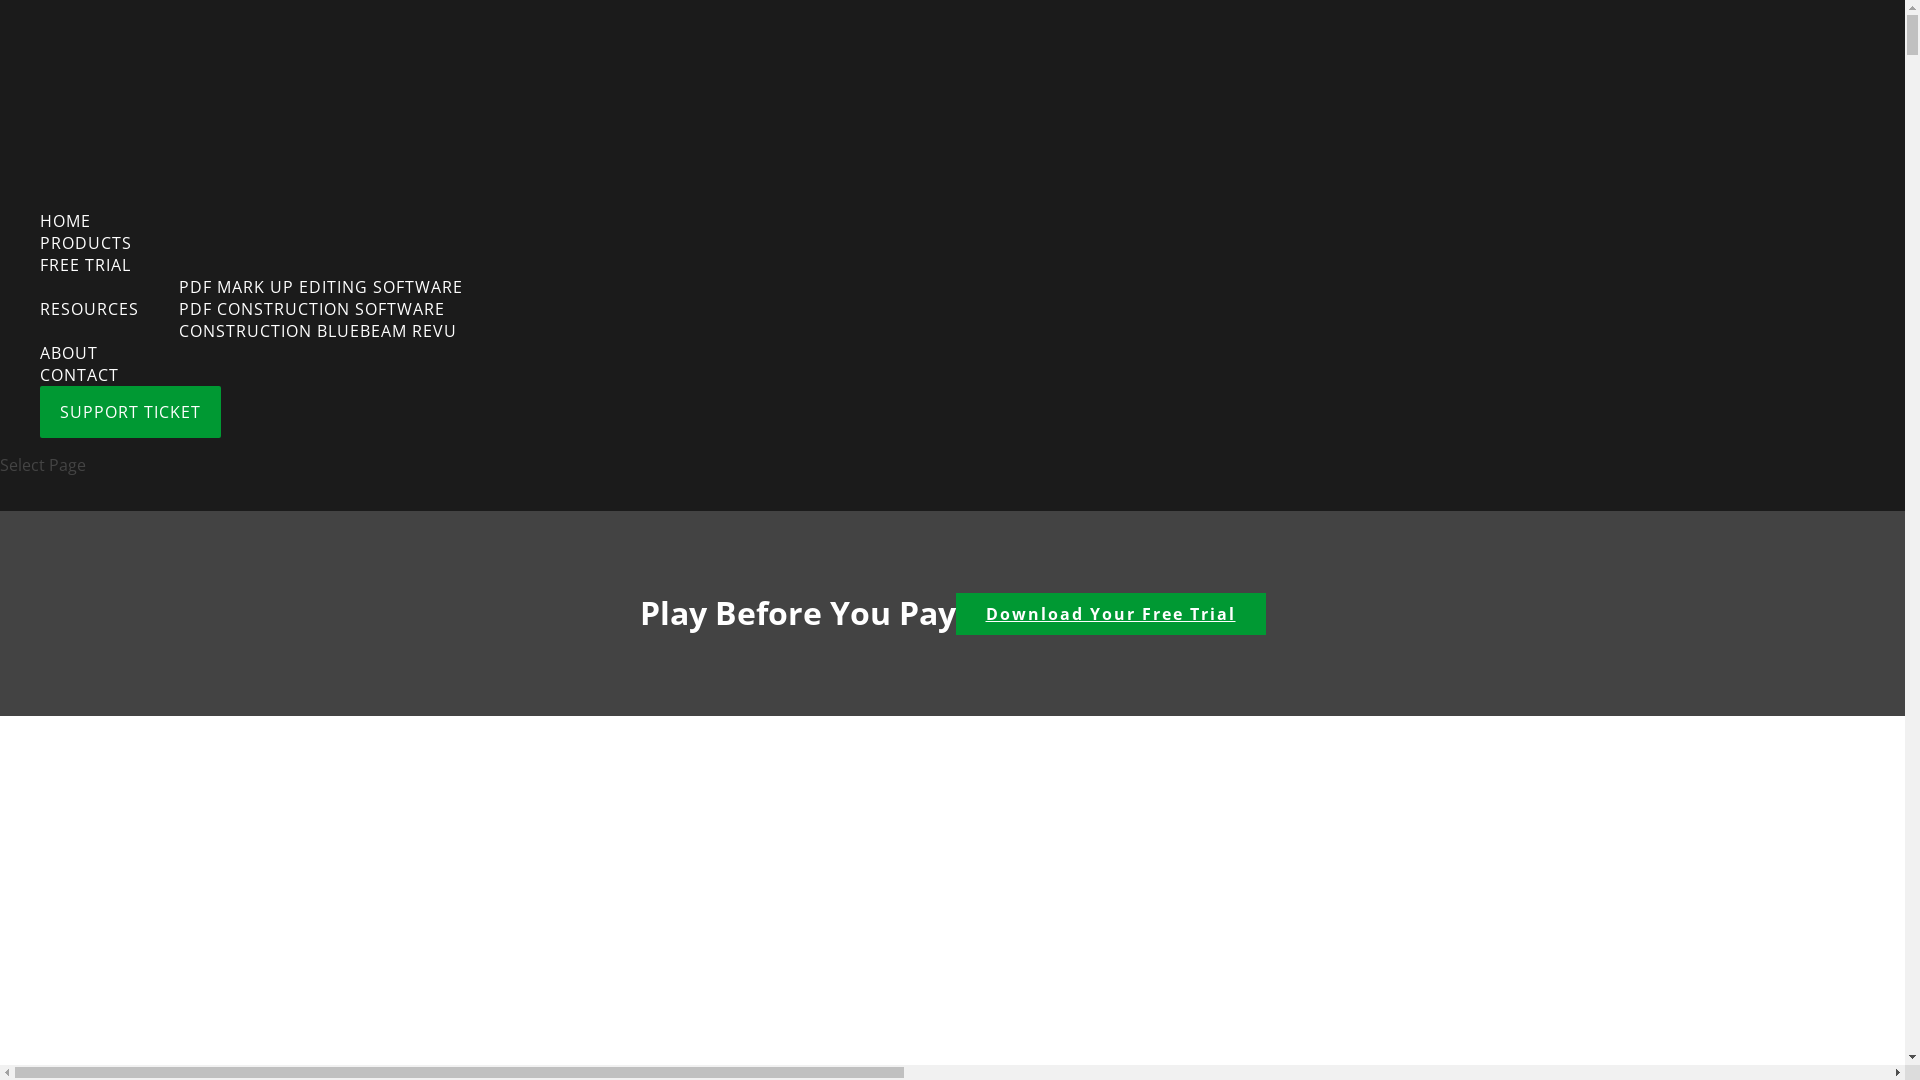 The width and height of the screenshot is (1920, 1080). What do you see at coordinates (321, 287) in the screenshot?
I see `PDF MARK UP EDITING SOFTWARE` at bounding box center [321, 287].